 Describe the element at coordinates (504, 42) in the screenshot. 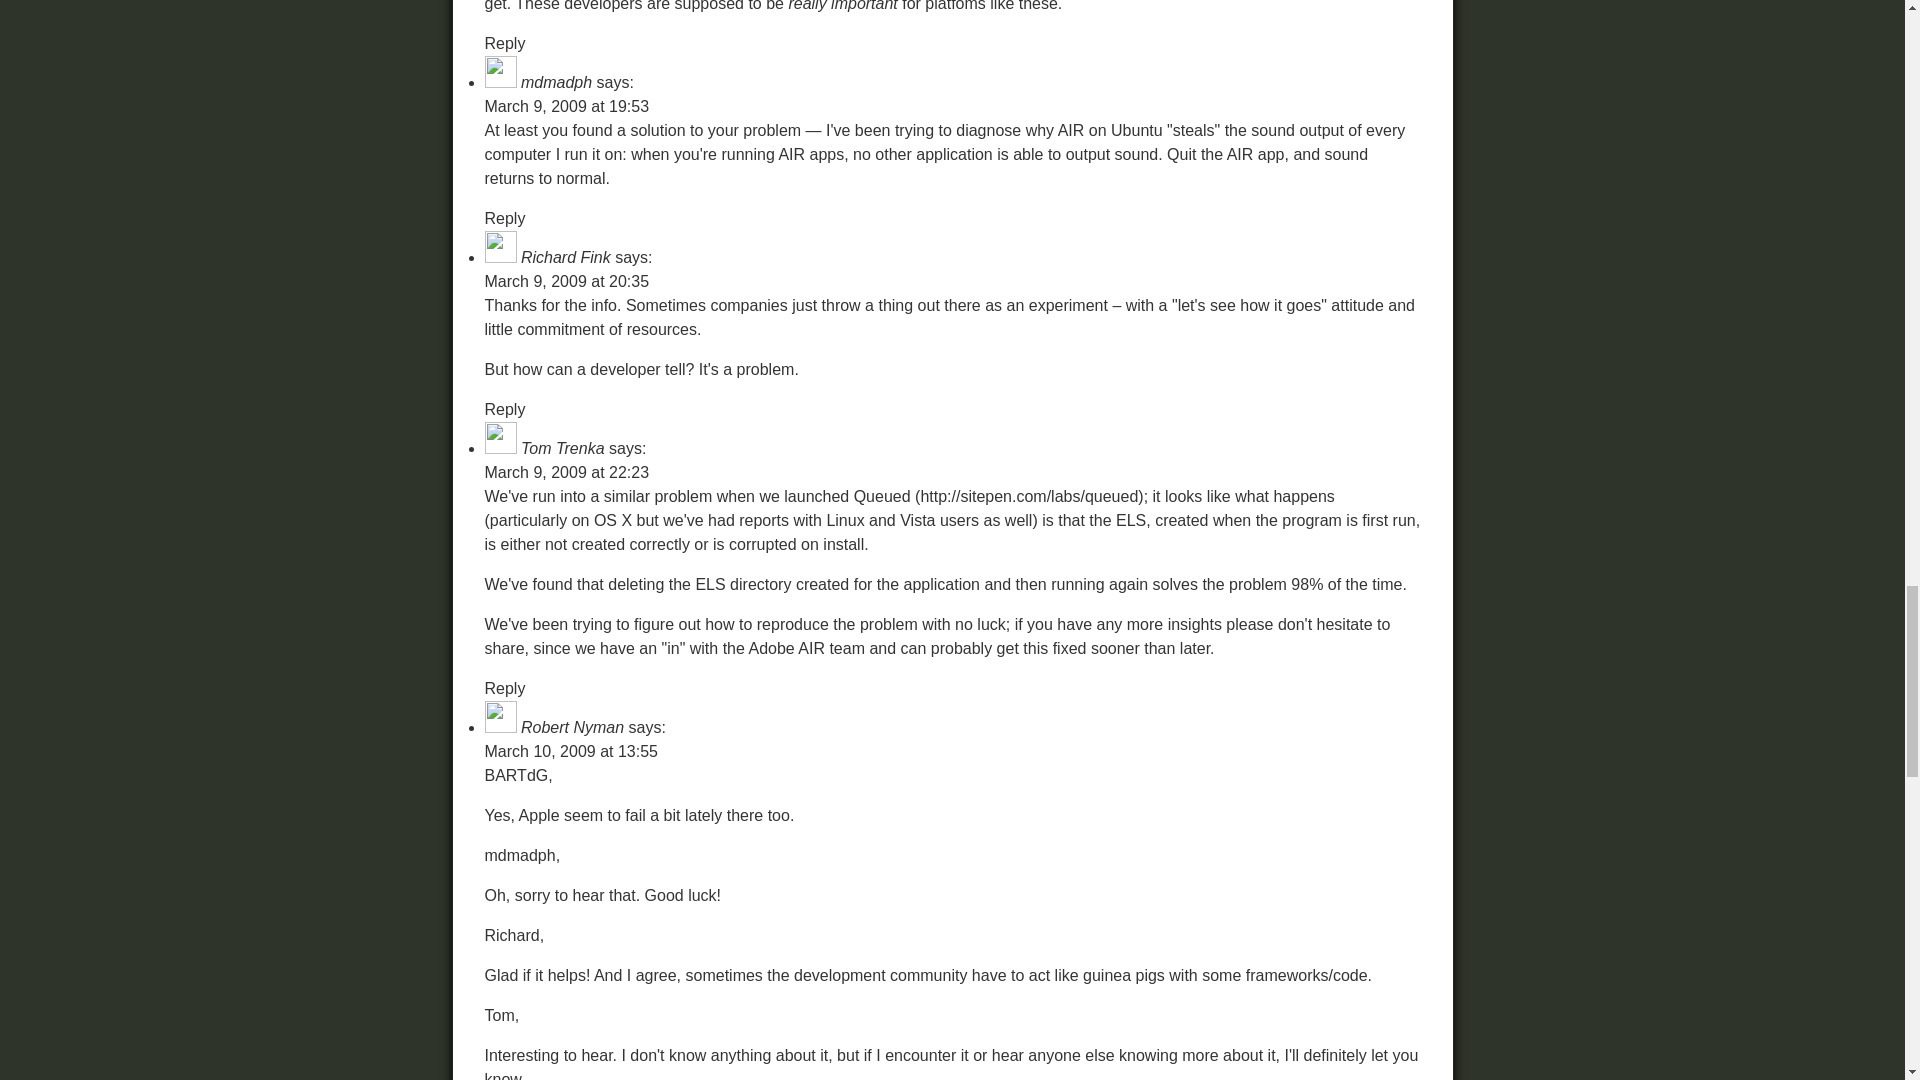

I see `Reply` at that location.